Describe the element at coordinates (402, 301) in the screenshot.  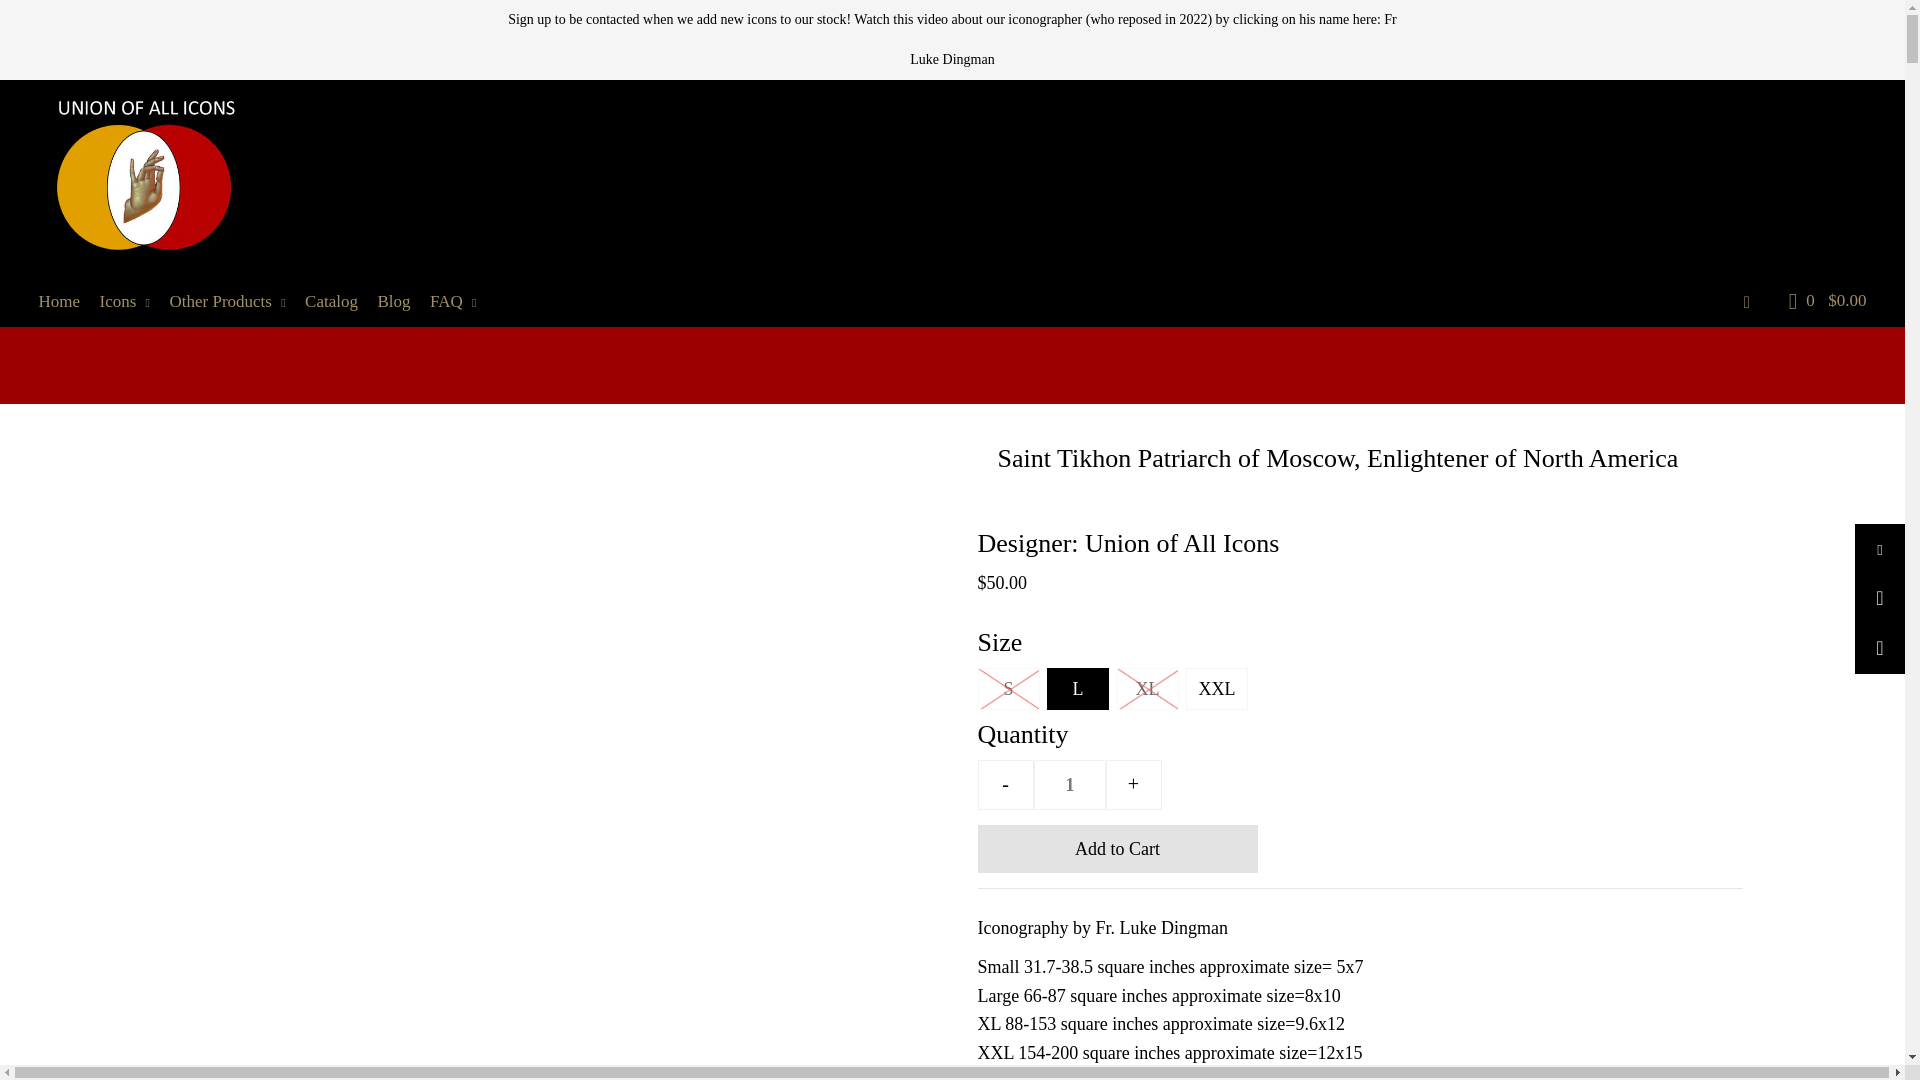
I see `Blog` at that location.